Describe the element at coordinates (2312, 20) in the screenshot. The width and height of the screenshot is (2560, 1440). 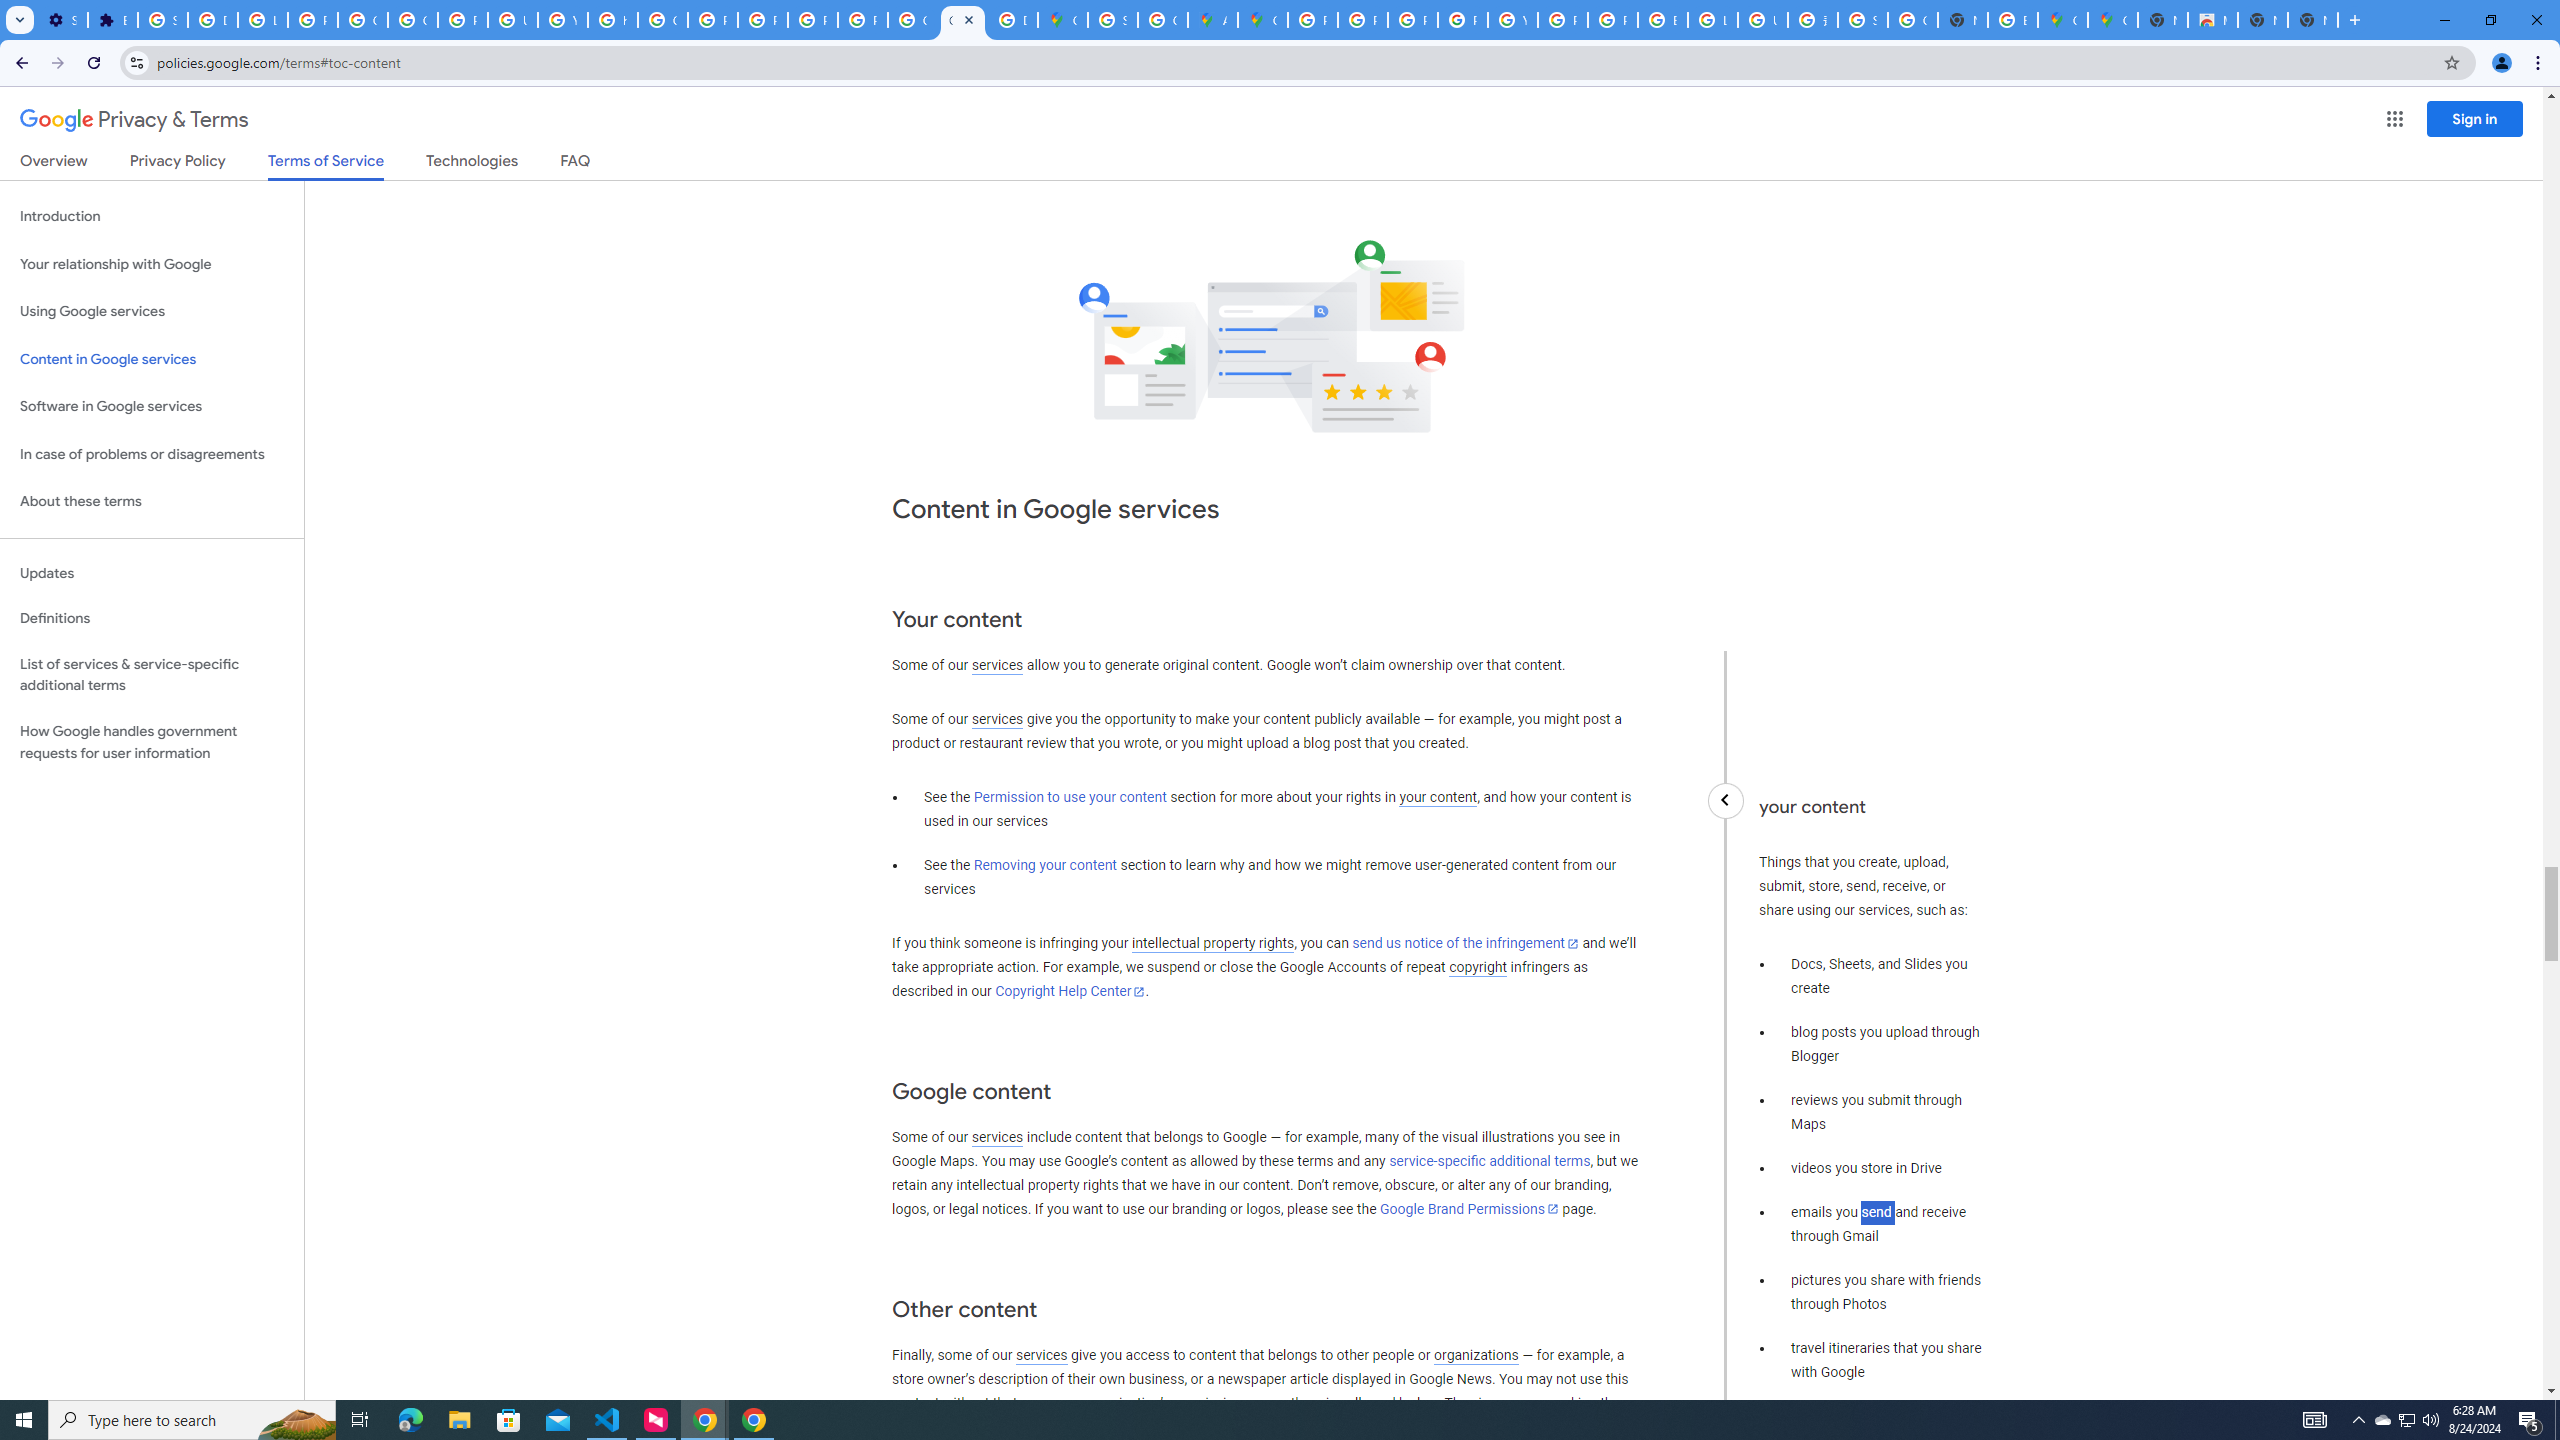
I see `New Tab` at that location.